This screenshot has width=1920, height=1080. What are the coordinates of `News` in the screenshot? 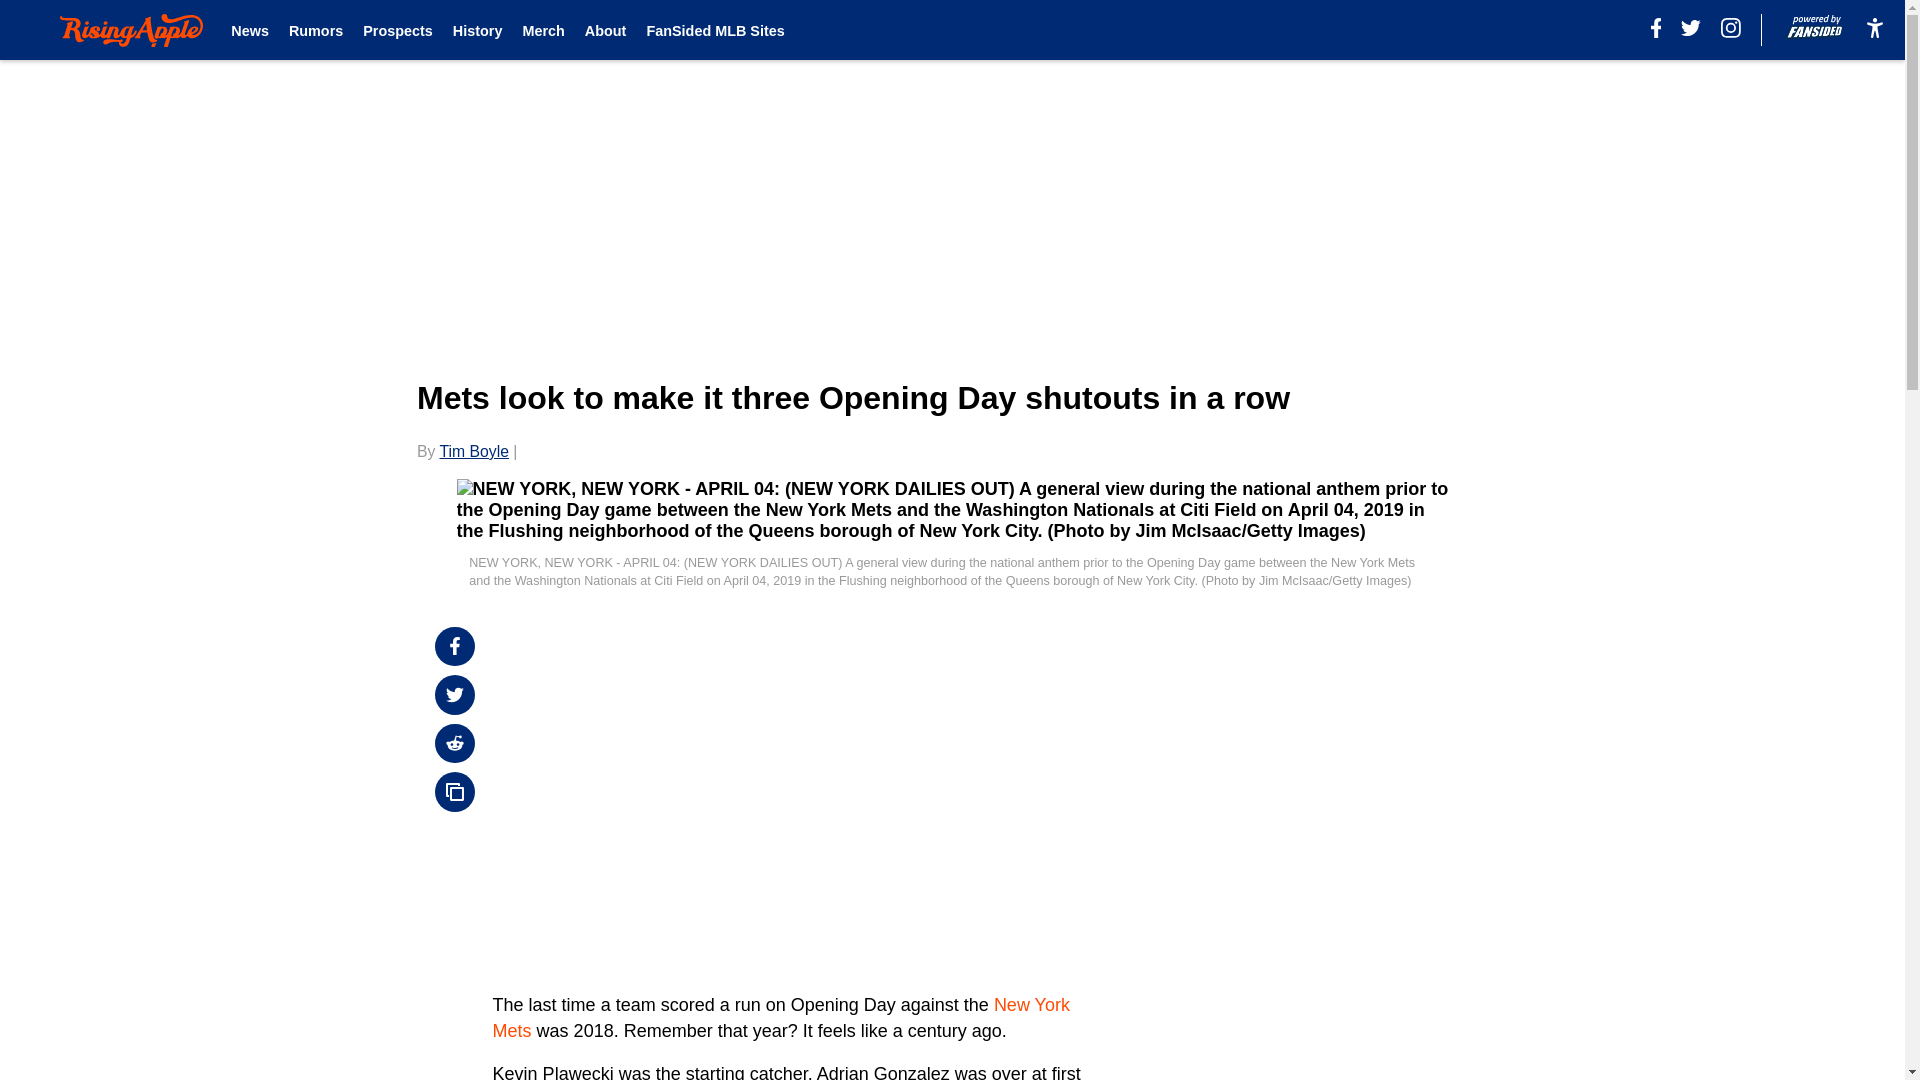 It's located at (249, 30).